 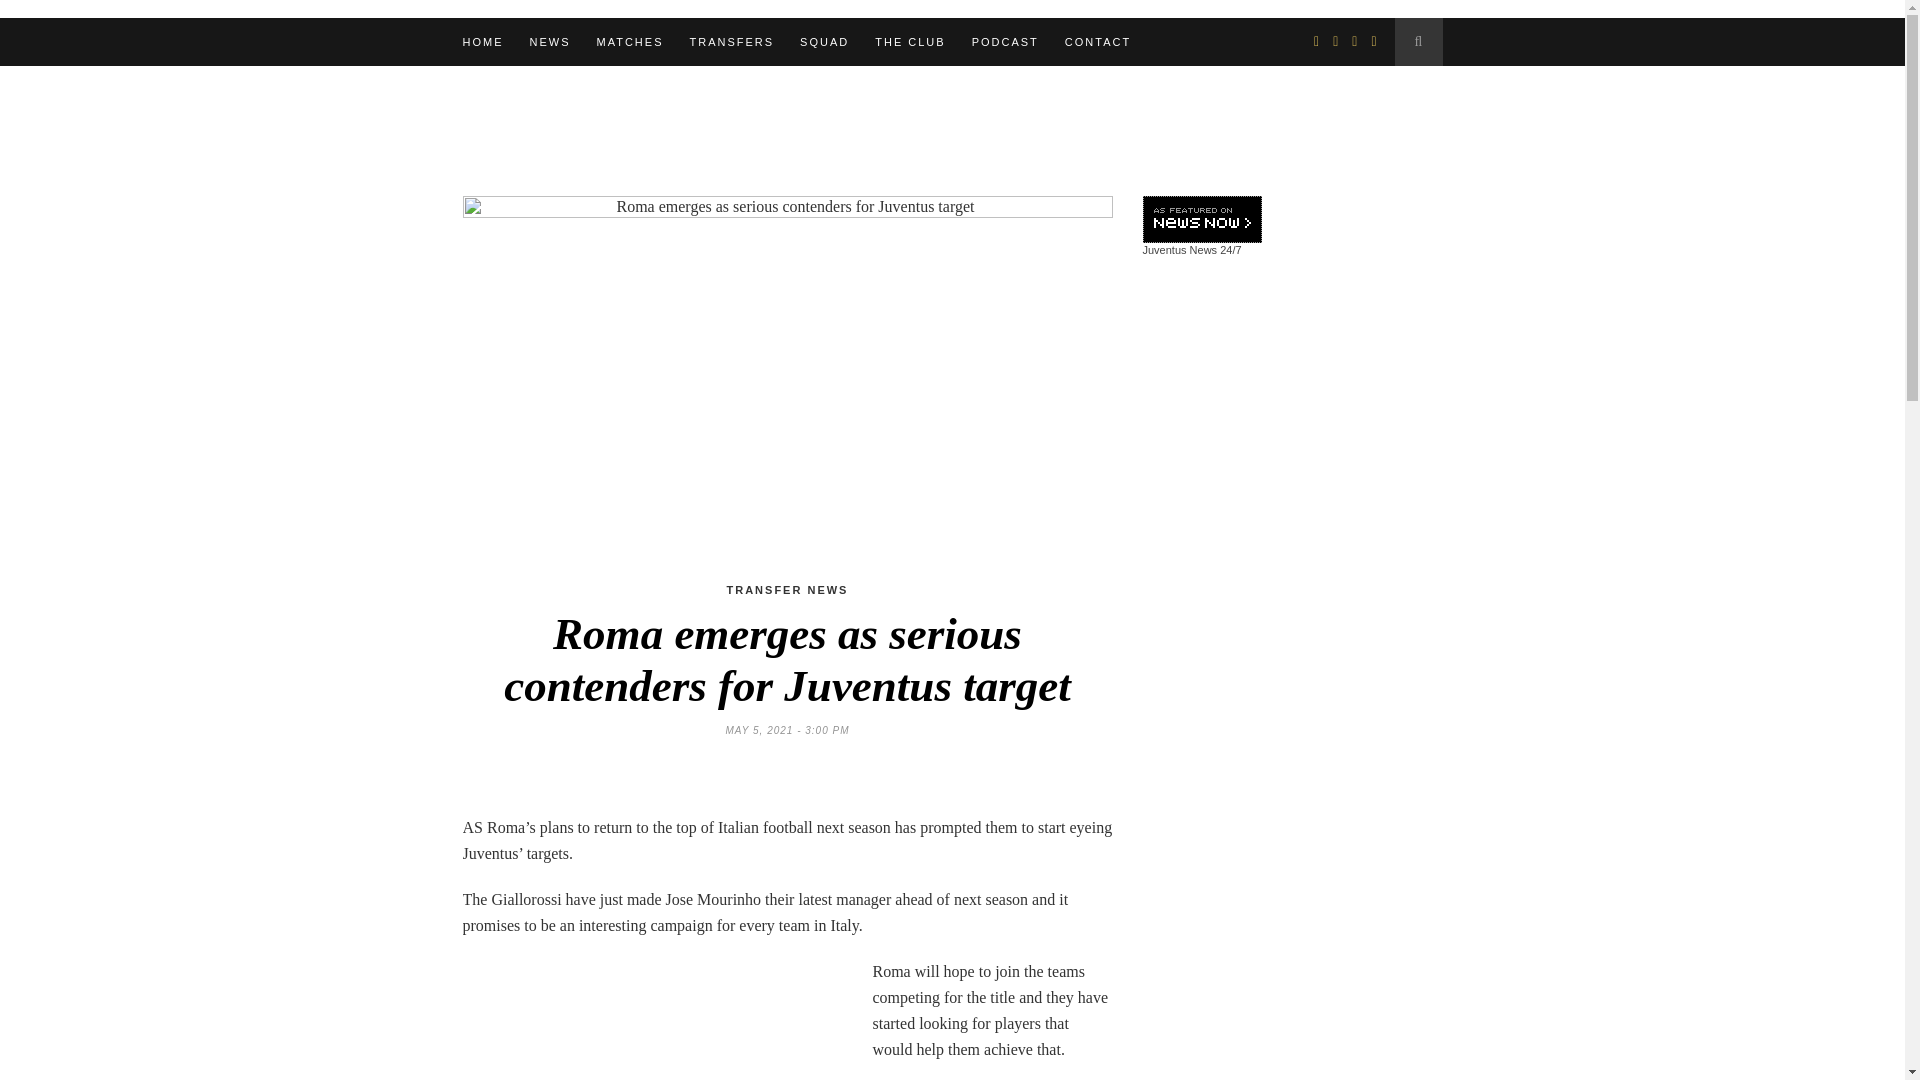 I want to click on MATCHES, so click(x=628, y=42).